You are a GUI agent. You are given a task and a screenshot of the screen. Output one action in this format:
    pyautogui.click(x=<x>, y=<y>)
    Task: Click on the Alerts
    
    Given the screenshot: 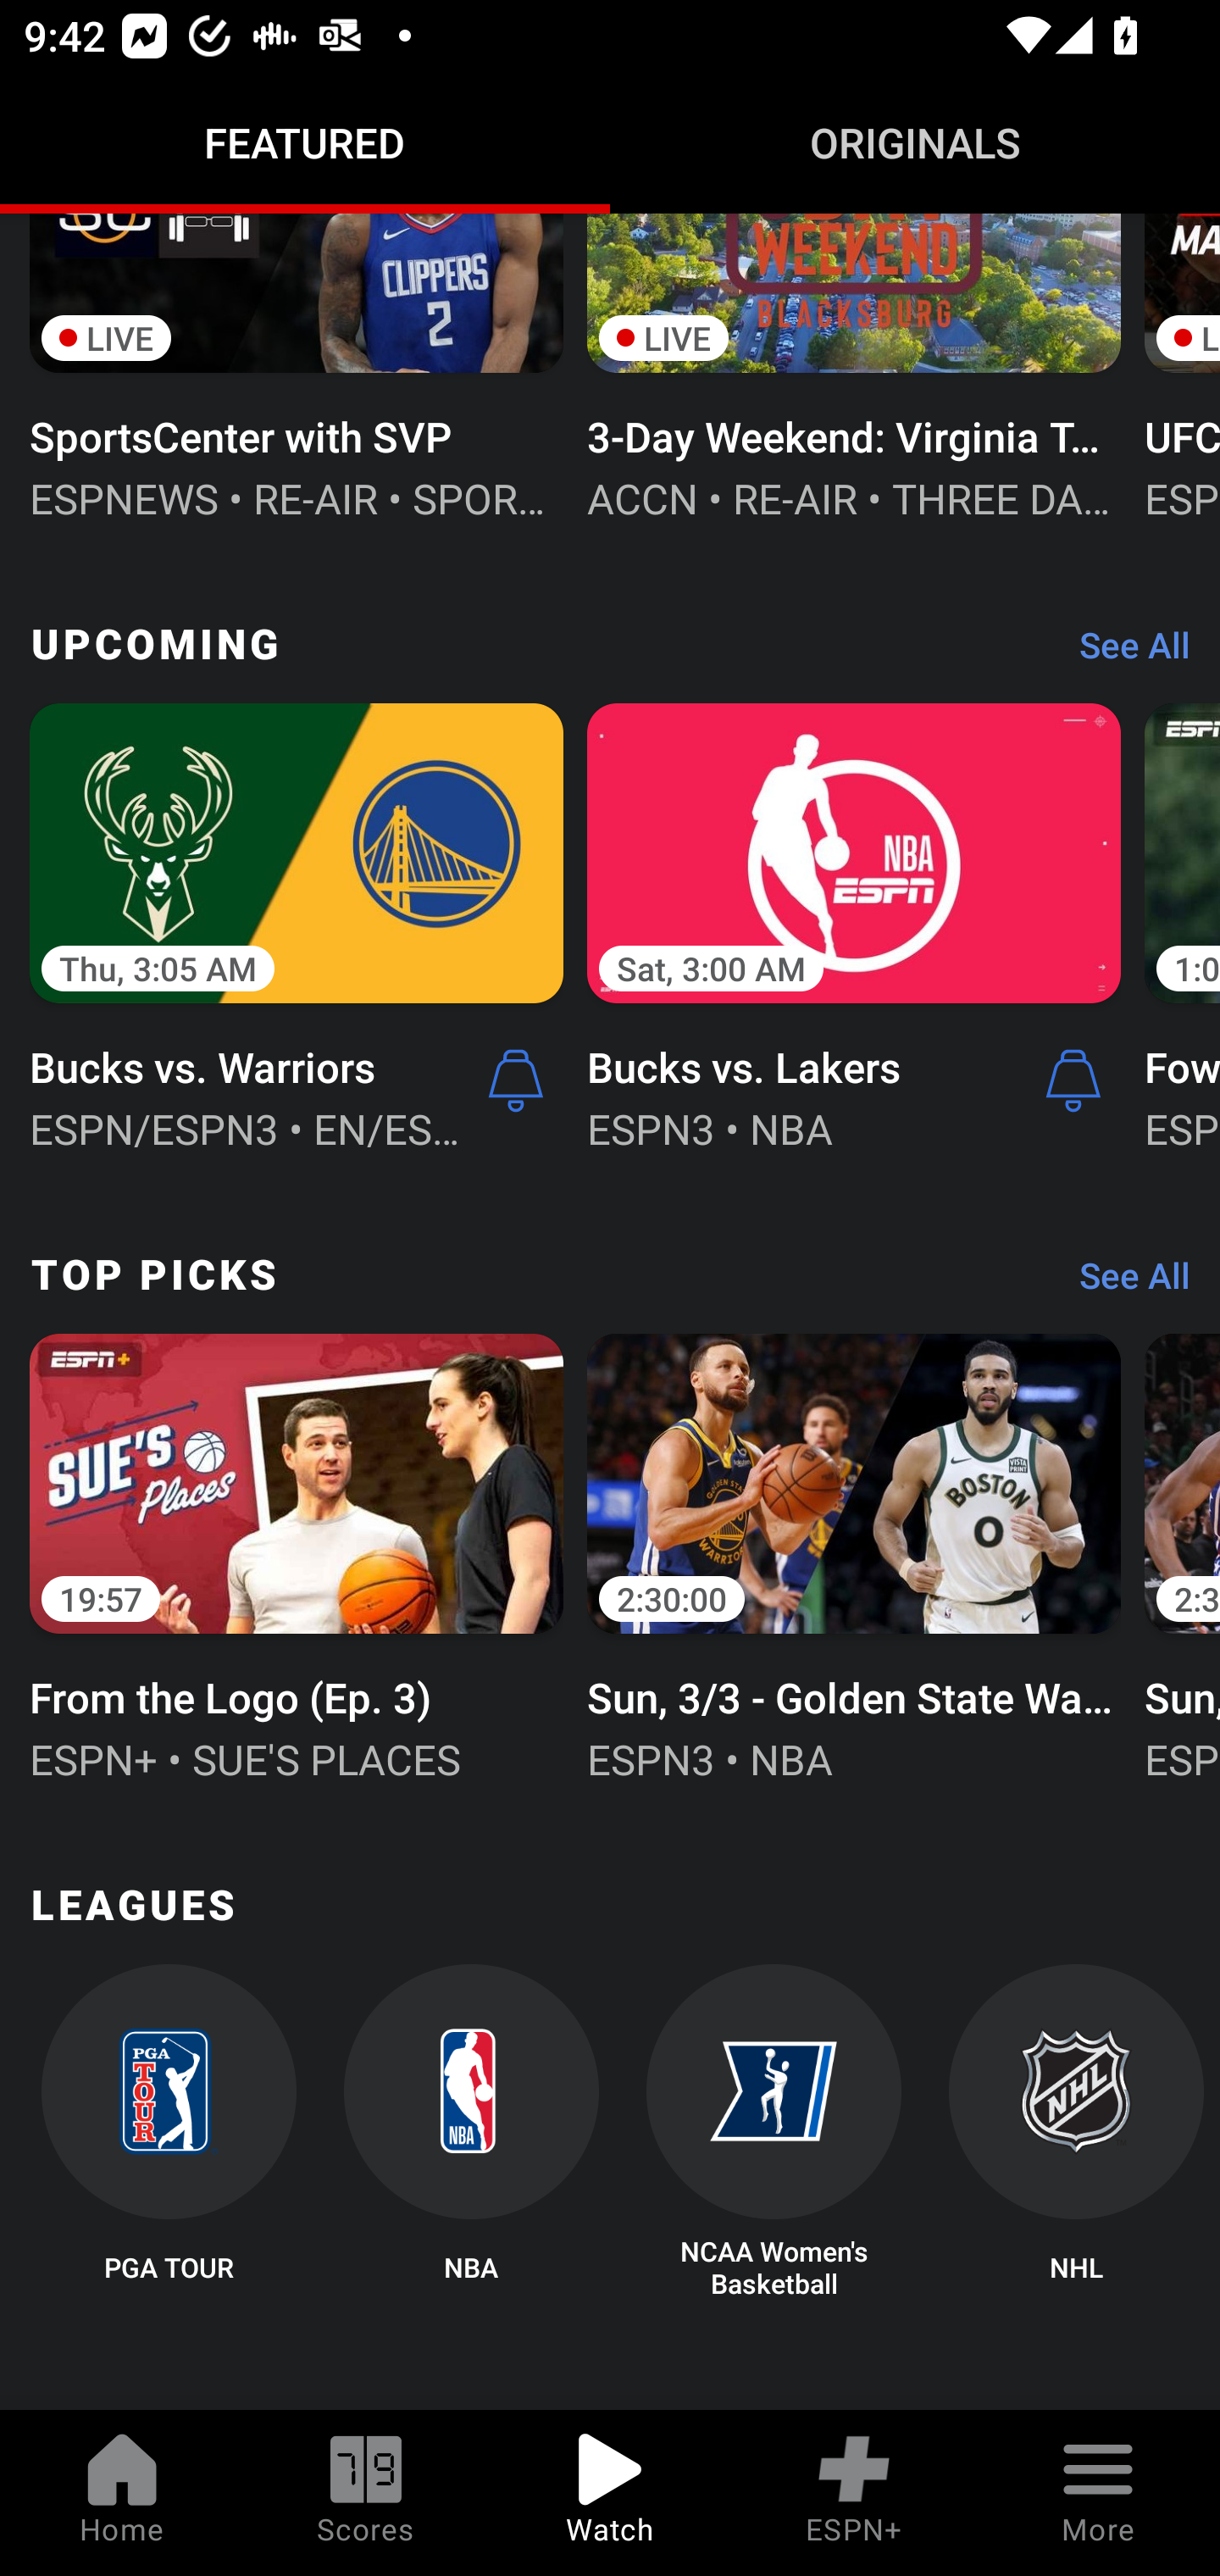 What is the action you would take?
    pyautogui.click(x=1073, y=1080)
    